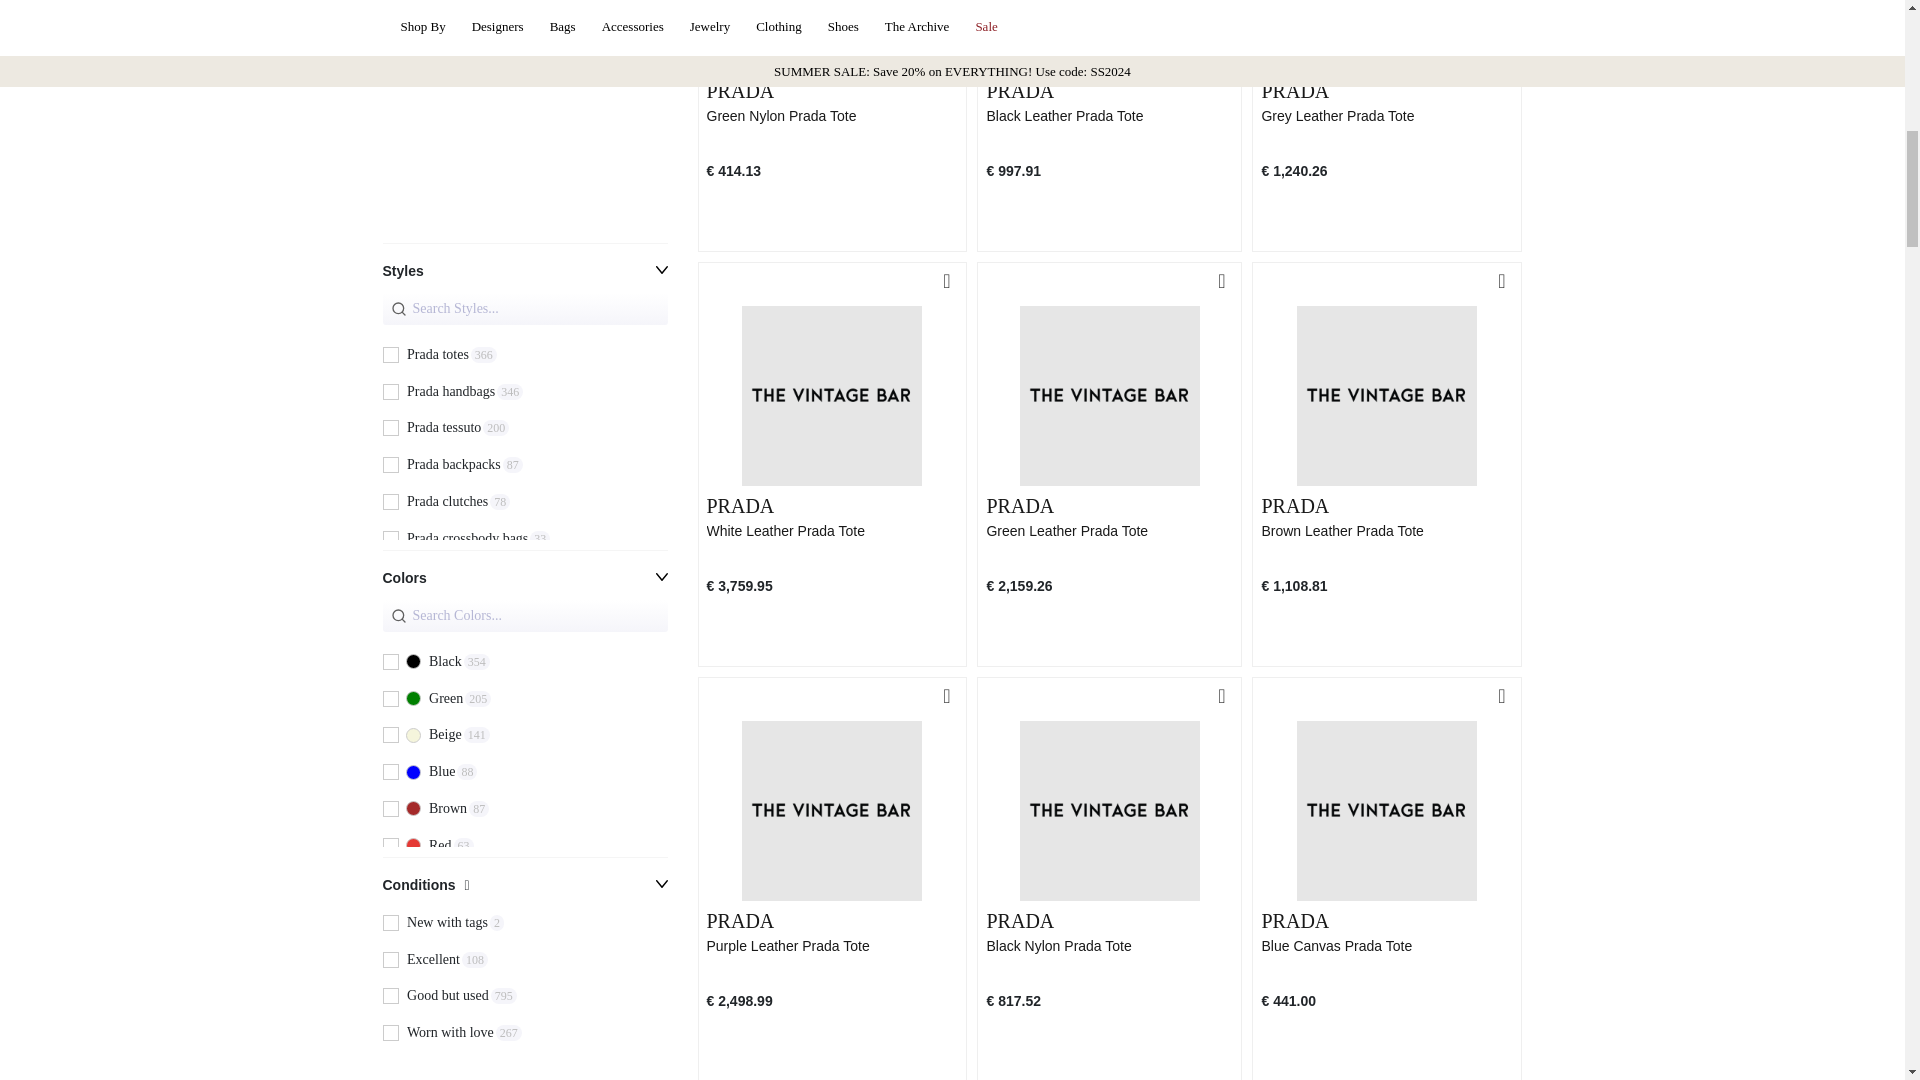 This screenshot has width=1920, height=1080. What do you see at coordinates (524, 122) in the screenshot?
I see `Brown Leather Prada Tote` at bounding box center [524, 122].